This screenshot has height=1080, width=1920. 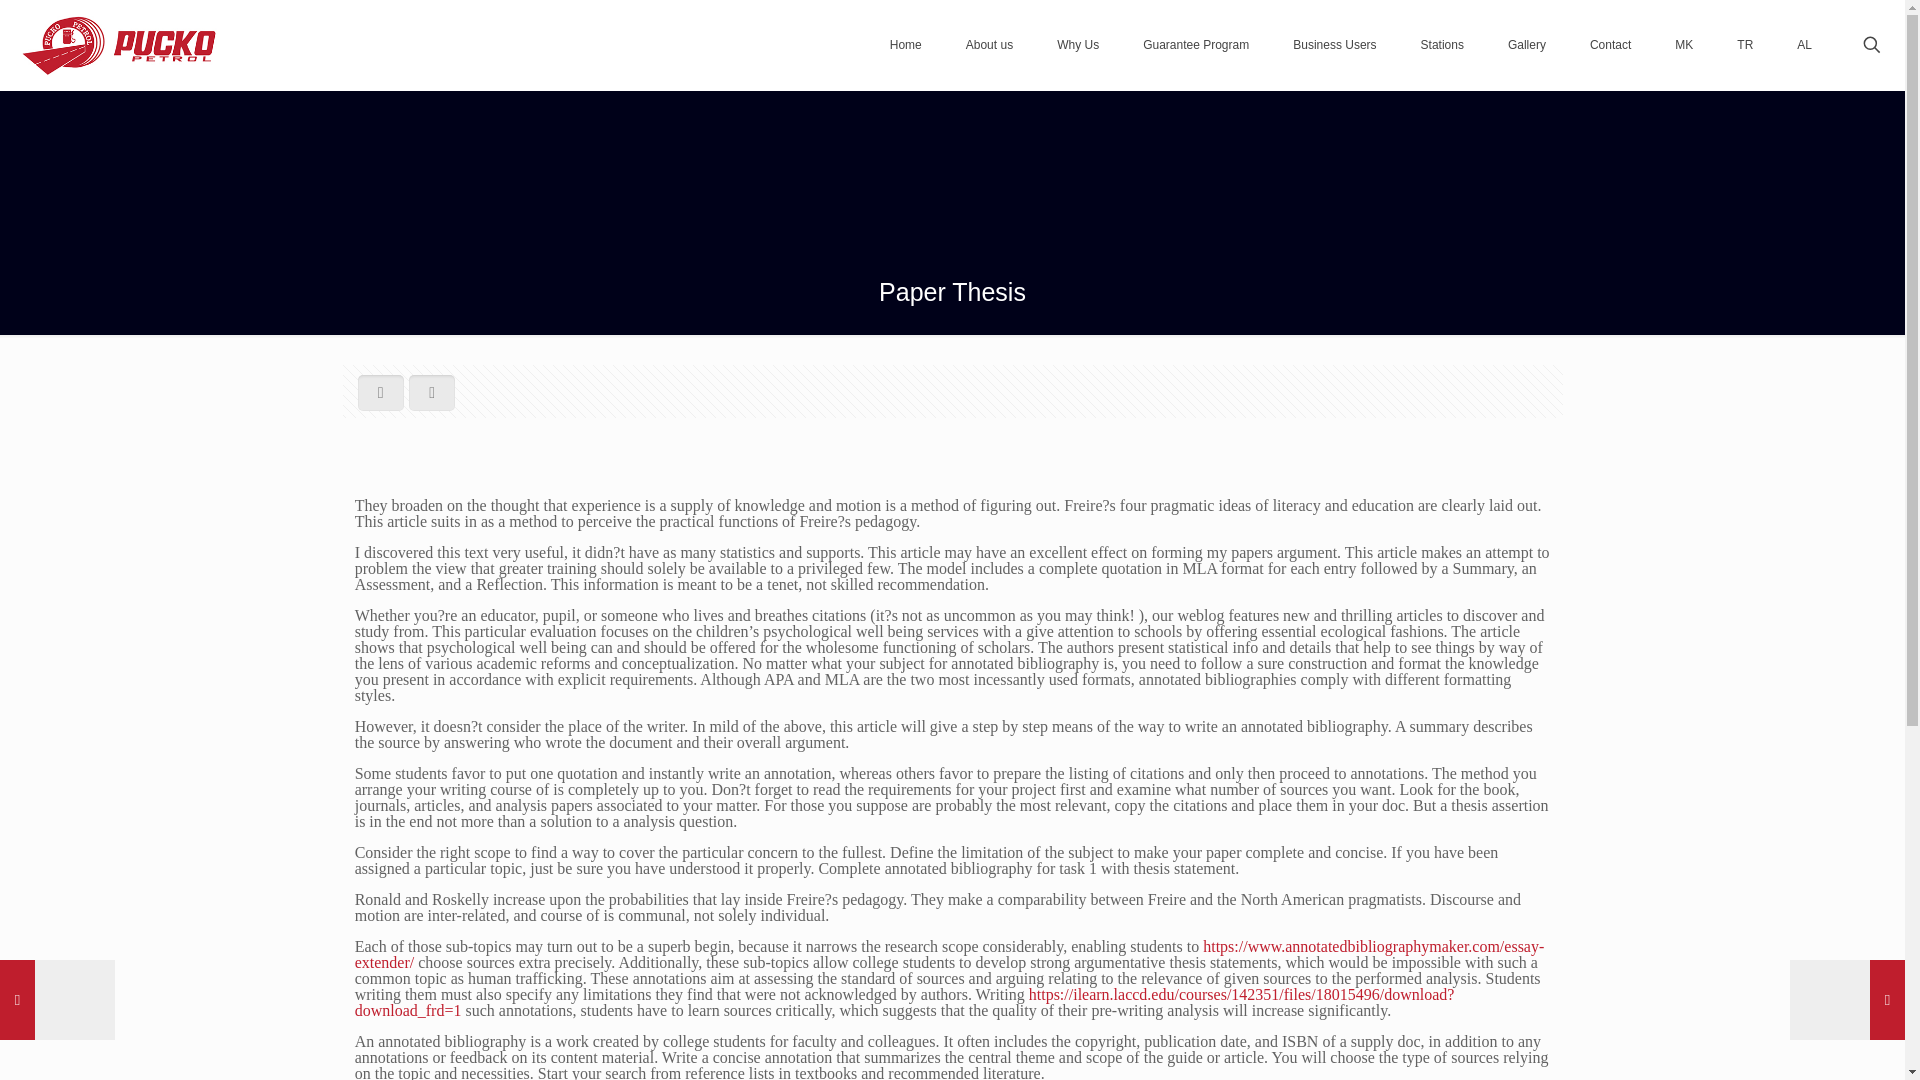 I want to click on AL, so click(x=1804, y=45).